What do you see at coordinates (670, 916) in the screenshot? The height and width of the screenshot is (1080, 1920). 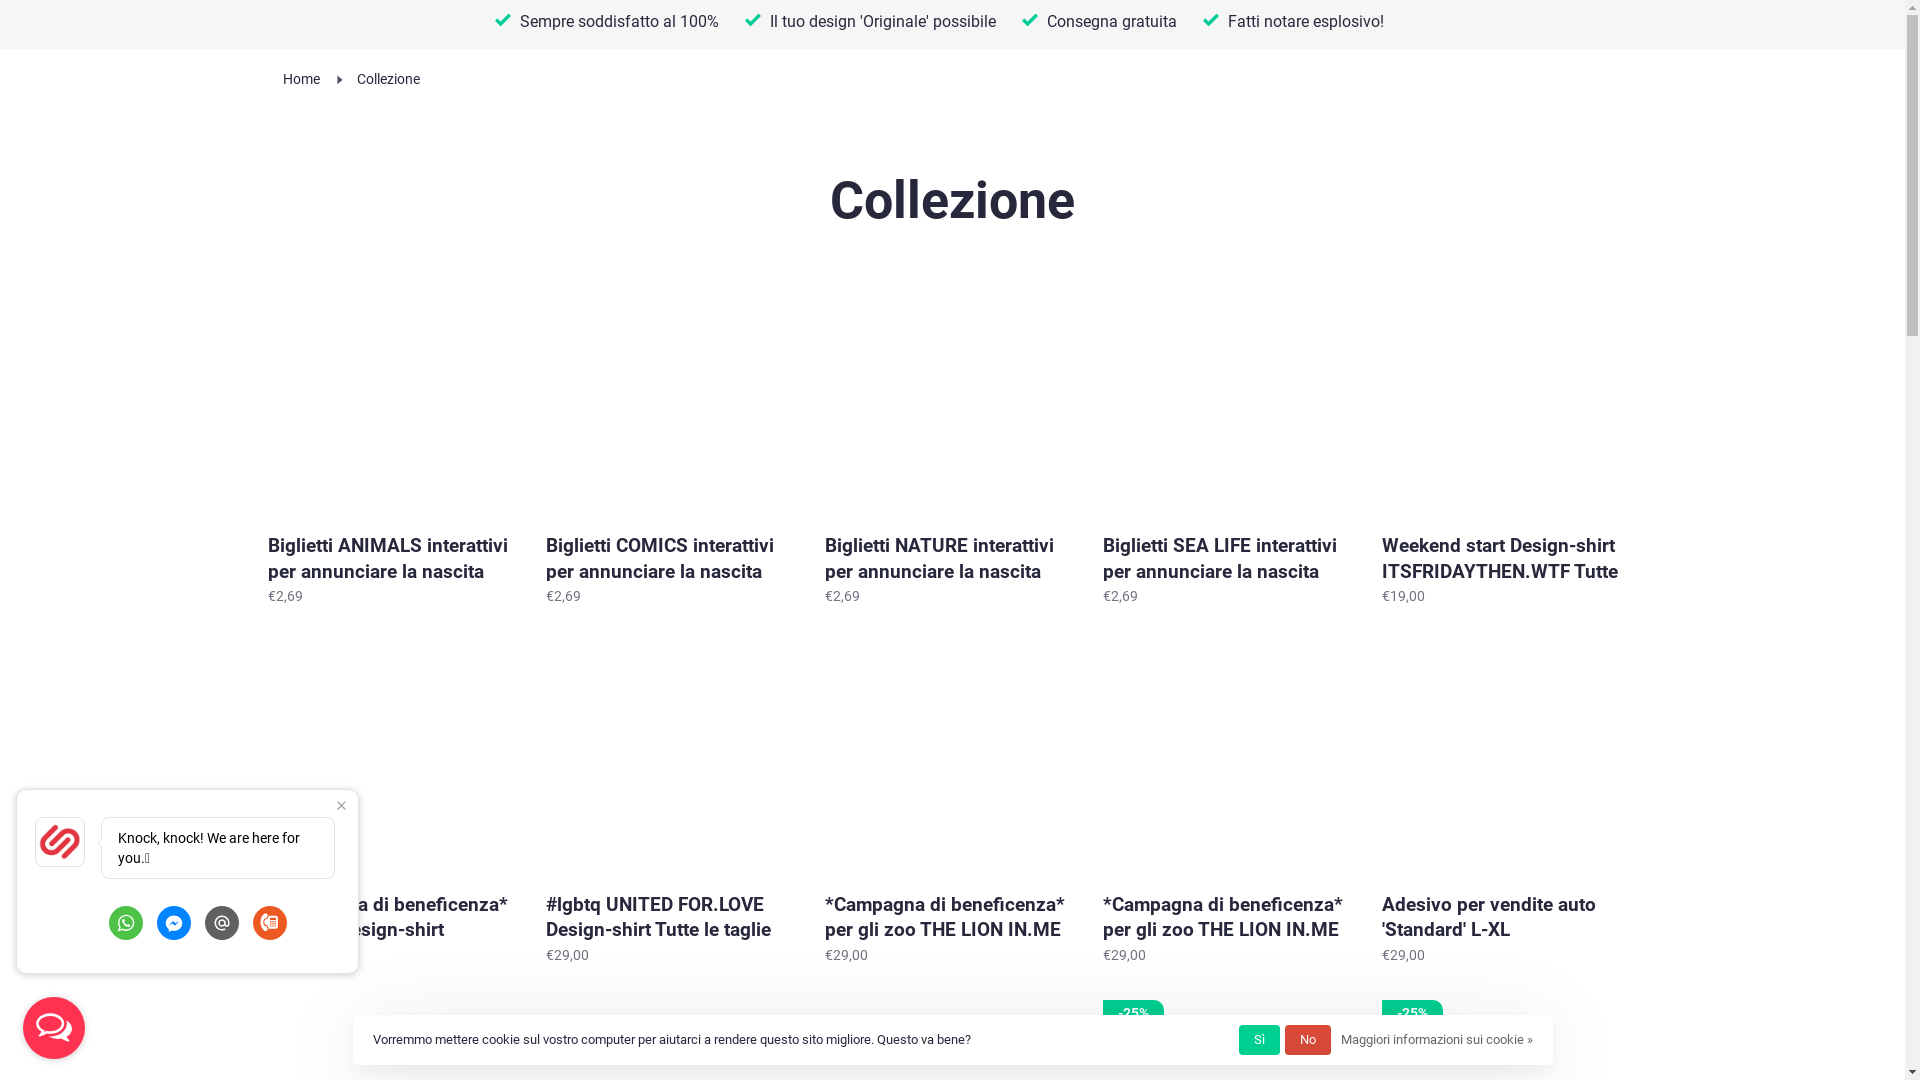 I see `#lgbtq UNITED FOR.LOVE Design-shirt Tutte le taglie` at bounding box center [670, 916].